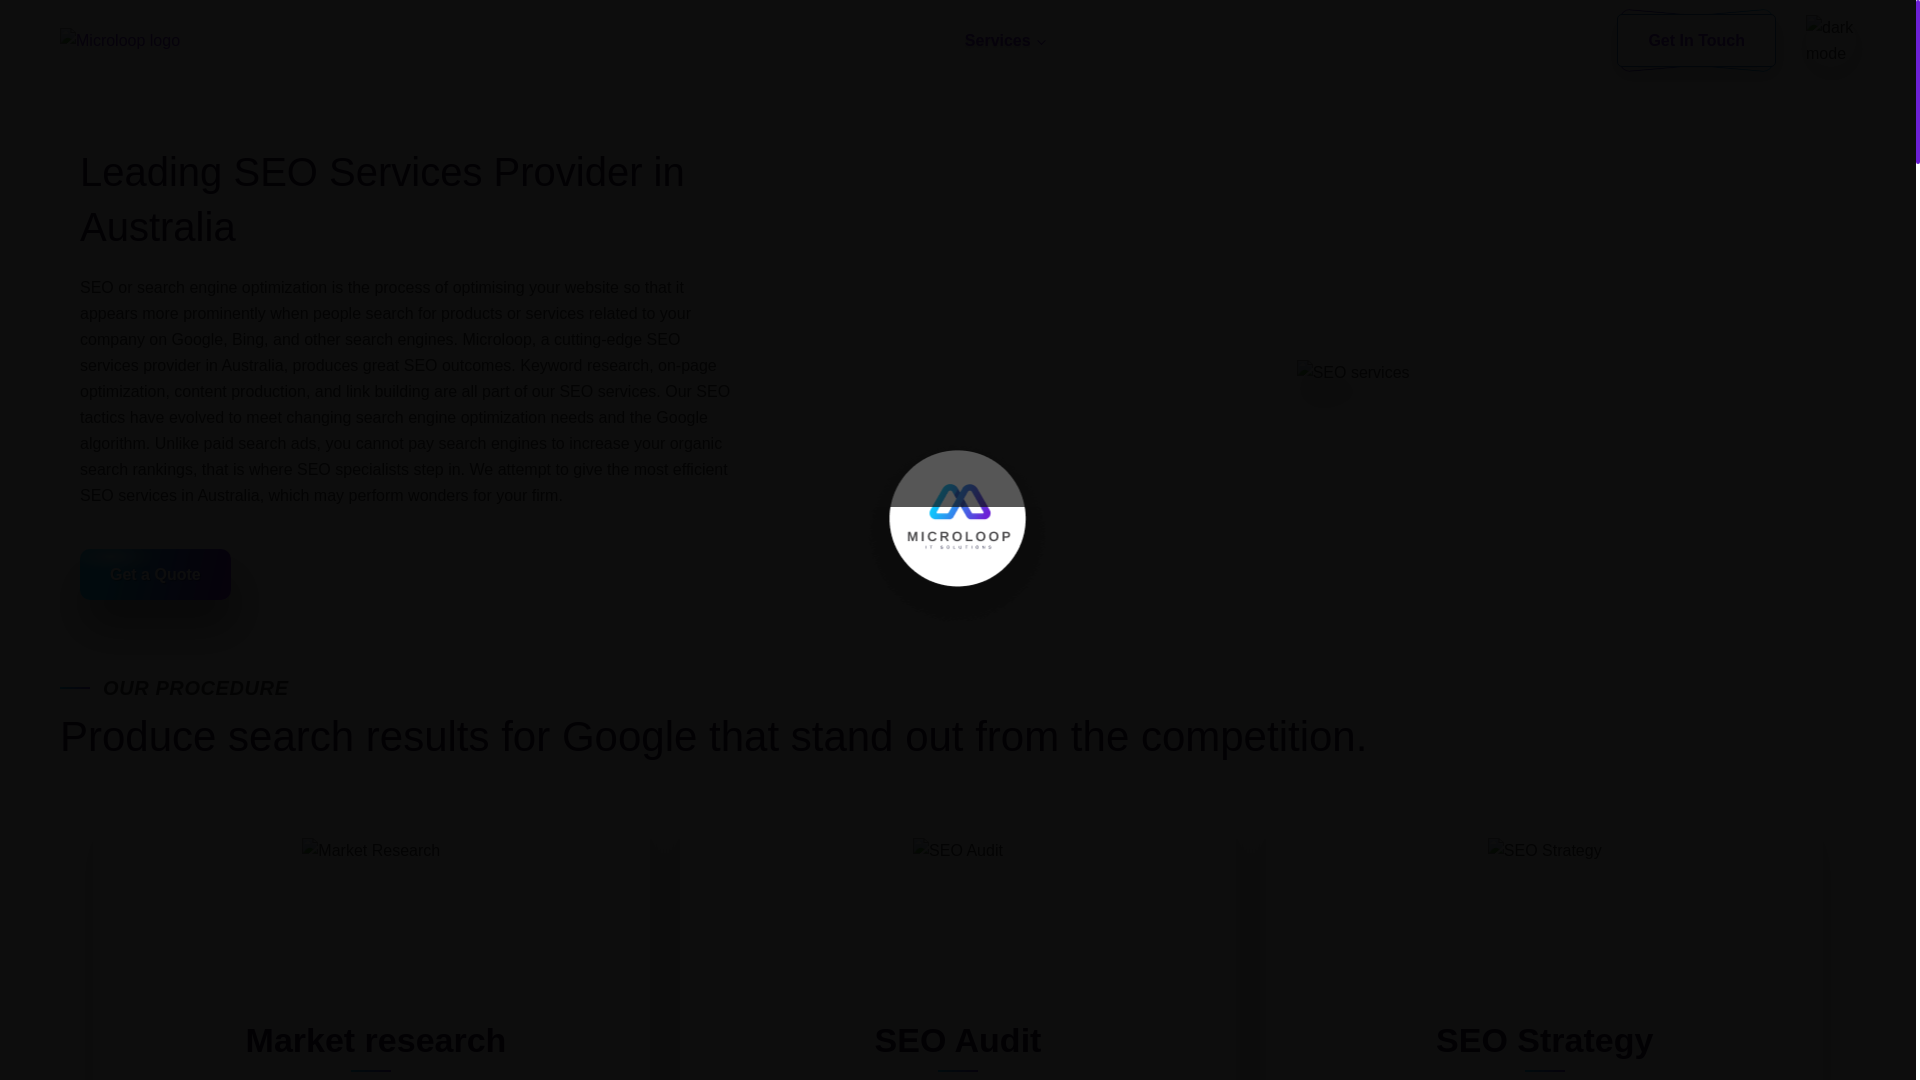  What do you see at coordinates (1361, 40) in the screenshot?
I see `Career` at bounding box center [1361, 40].